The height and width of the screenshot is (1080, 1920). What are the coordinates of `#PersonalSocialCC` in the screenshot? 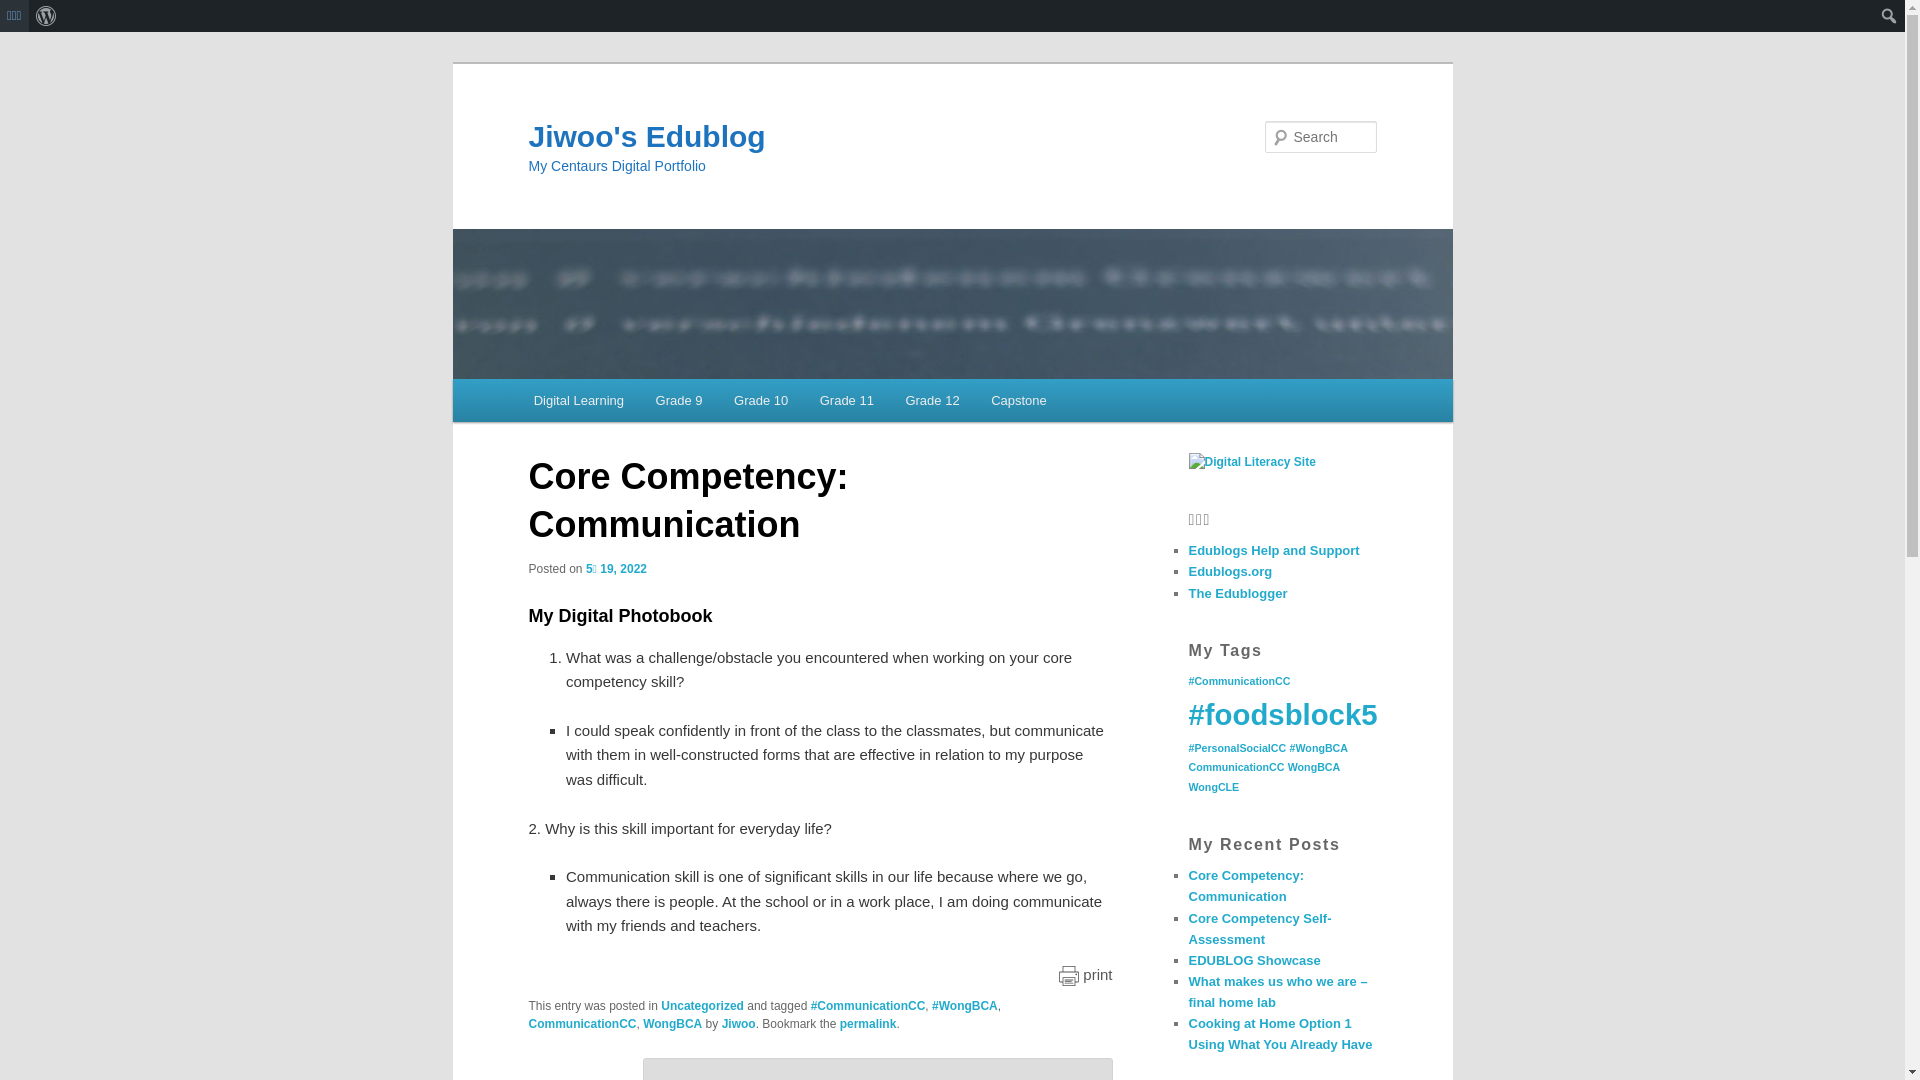 It's located at (1237, 748).